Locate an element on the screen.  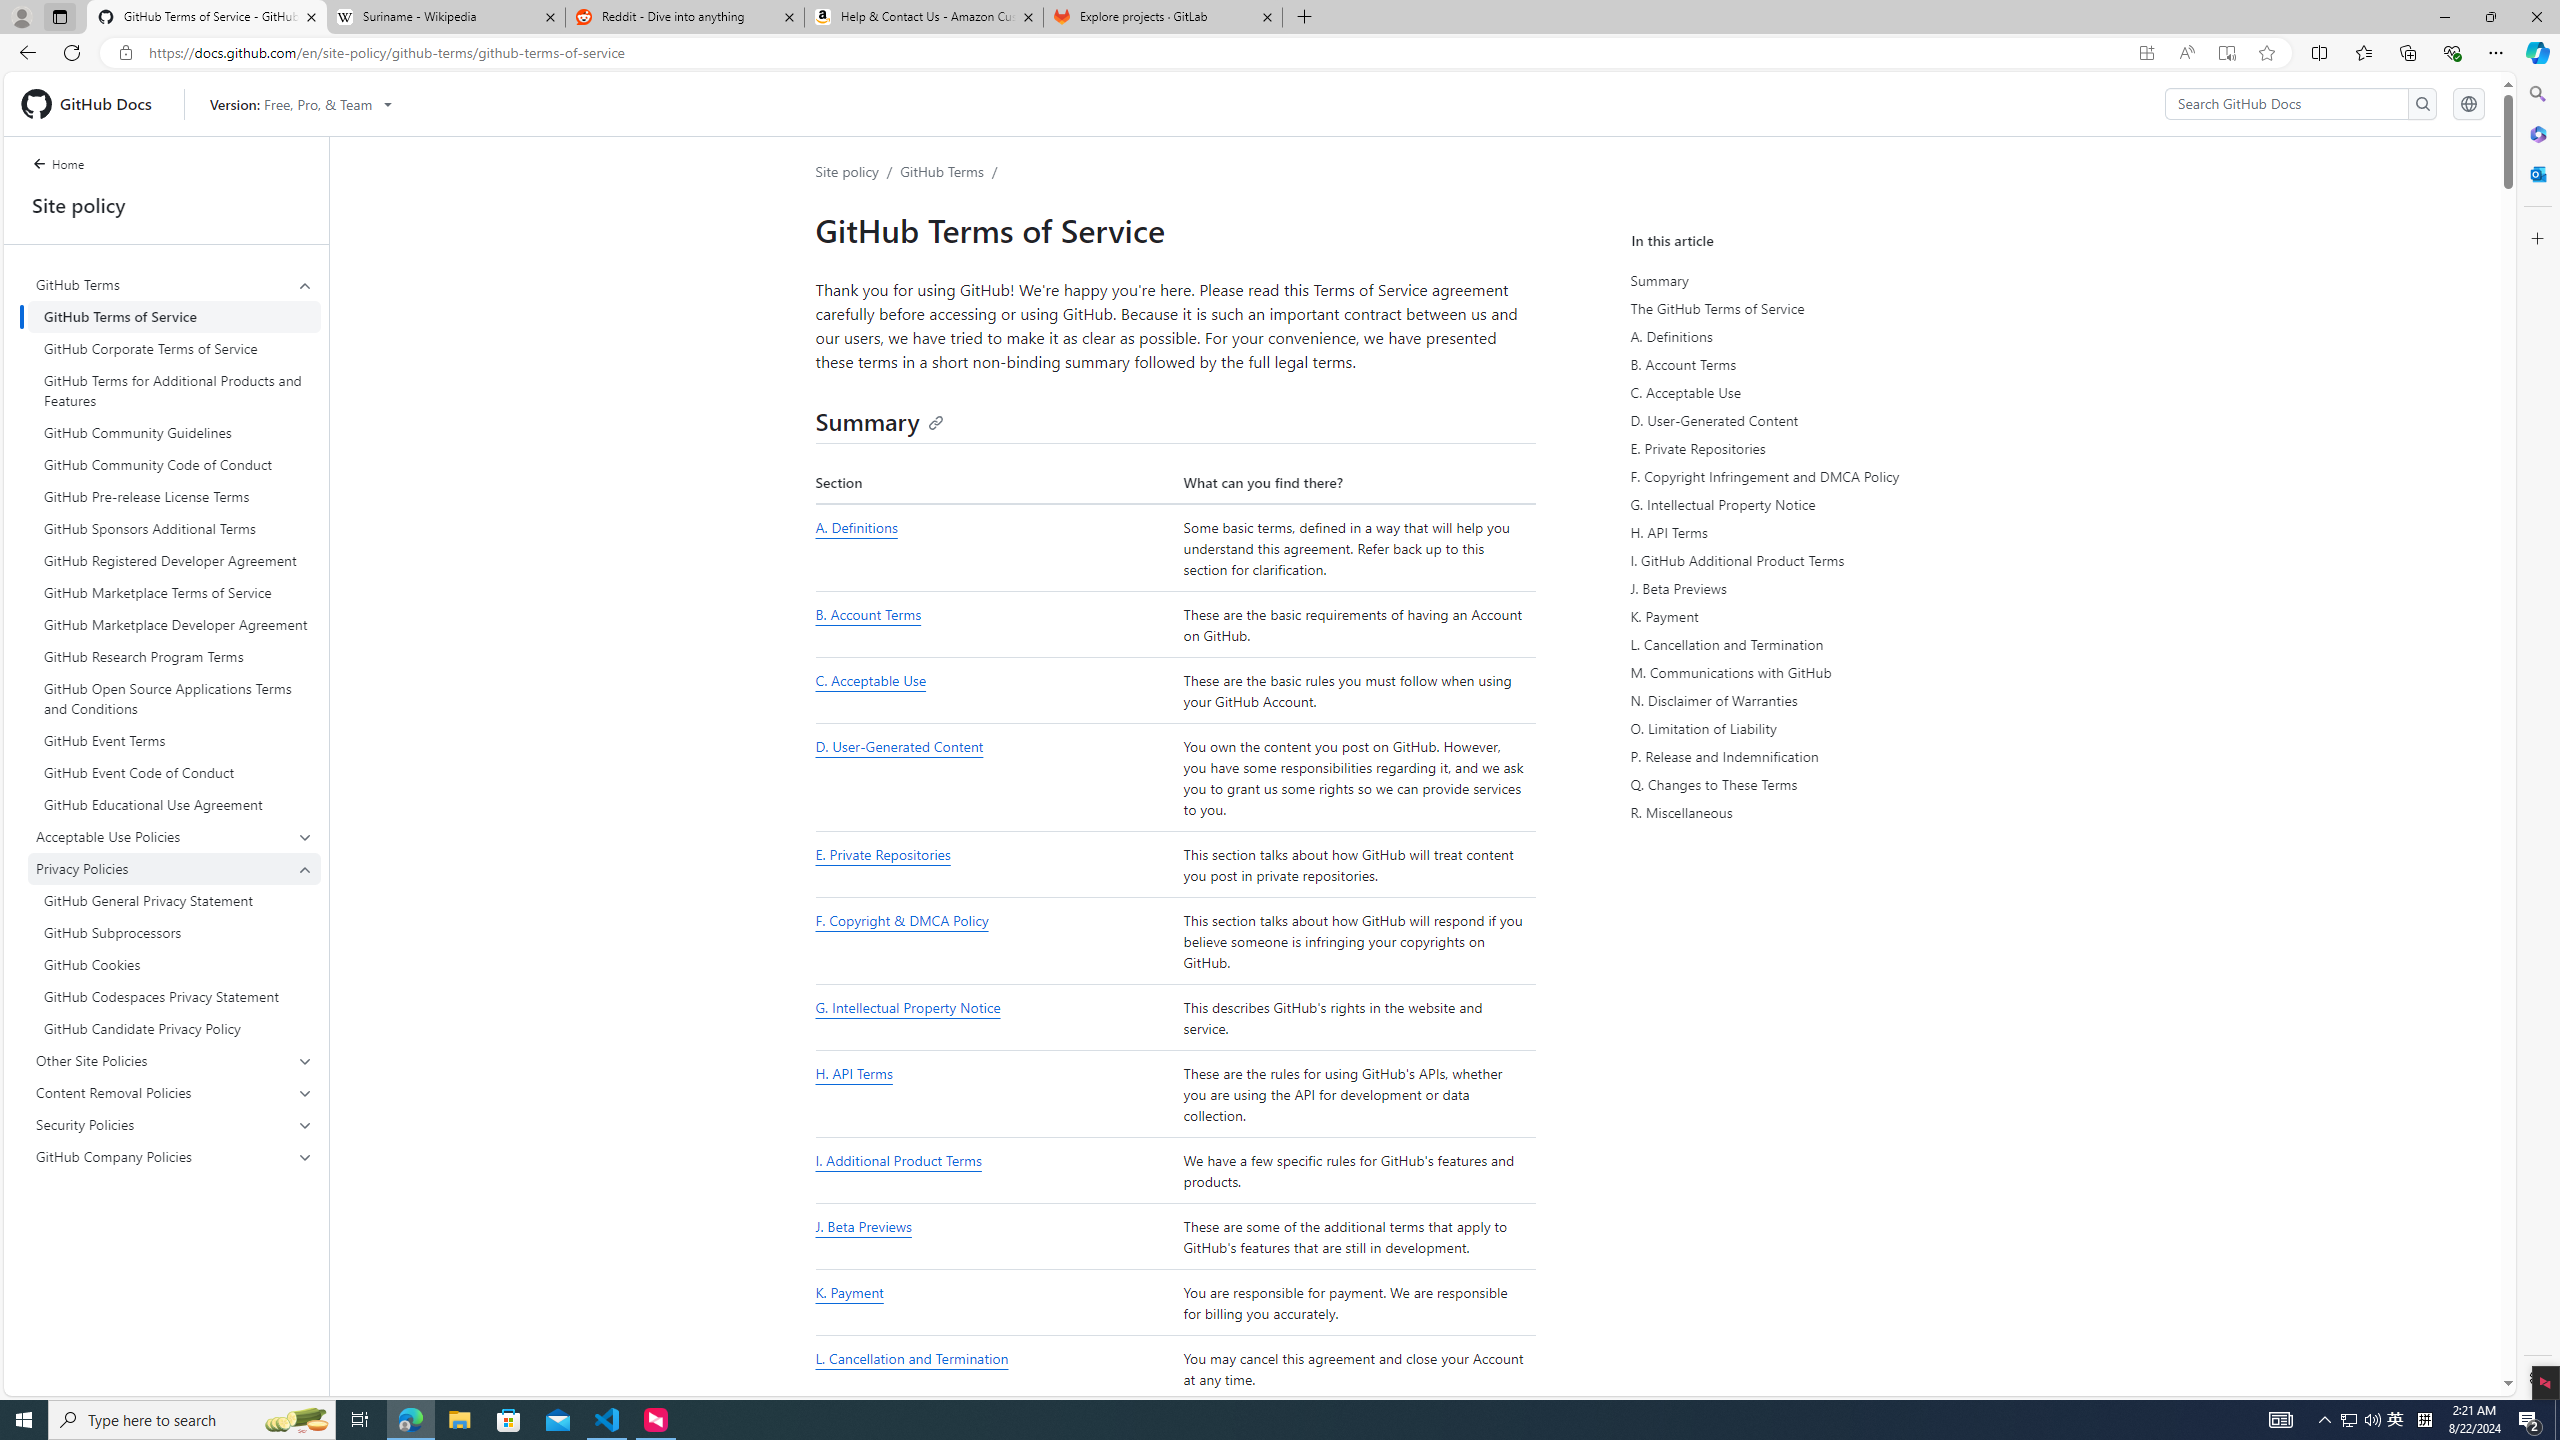
GitHub Cookies is located at coordinates (174, 964).